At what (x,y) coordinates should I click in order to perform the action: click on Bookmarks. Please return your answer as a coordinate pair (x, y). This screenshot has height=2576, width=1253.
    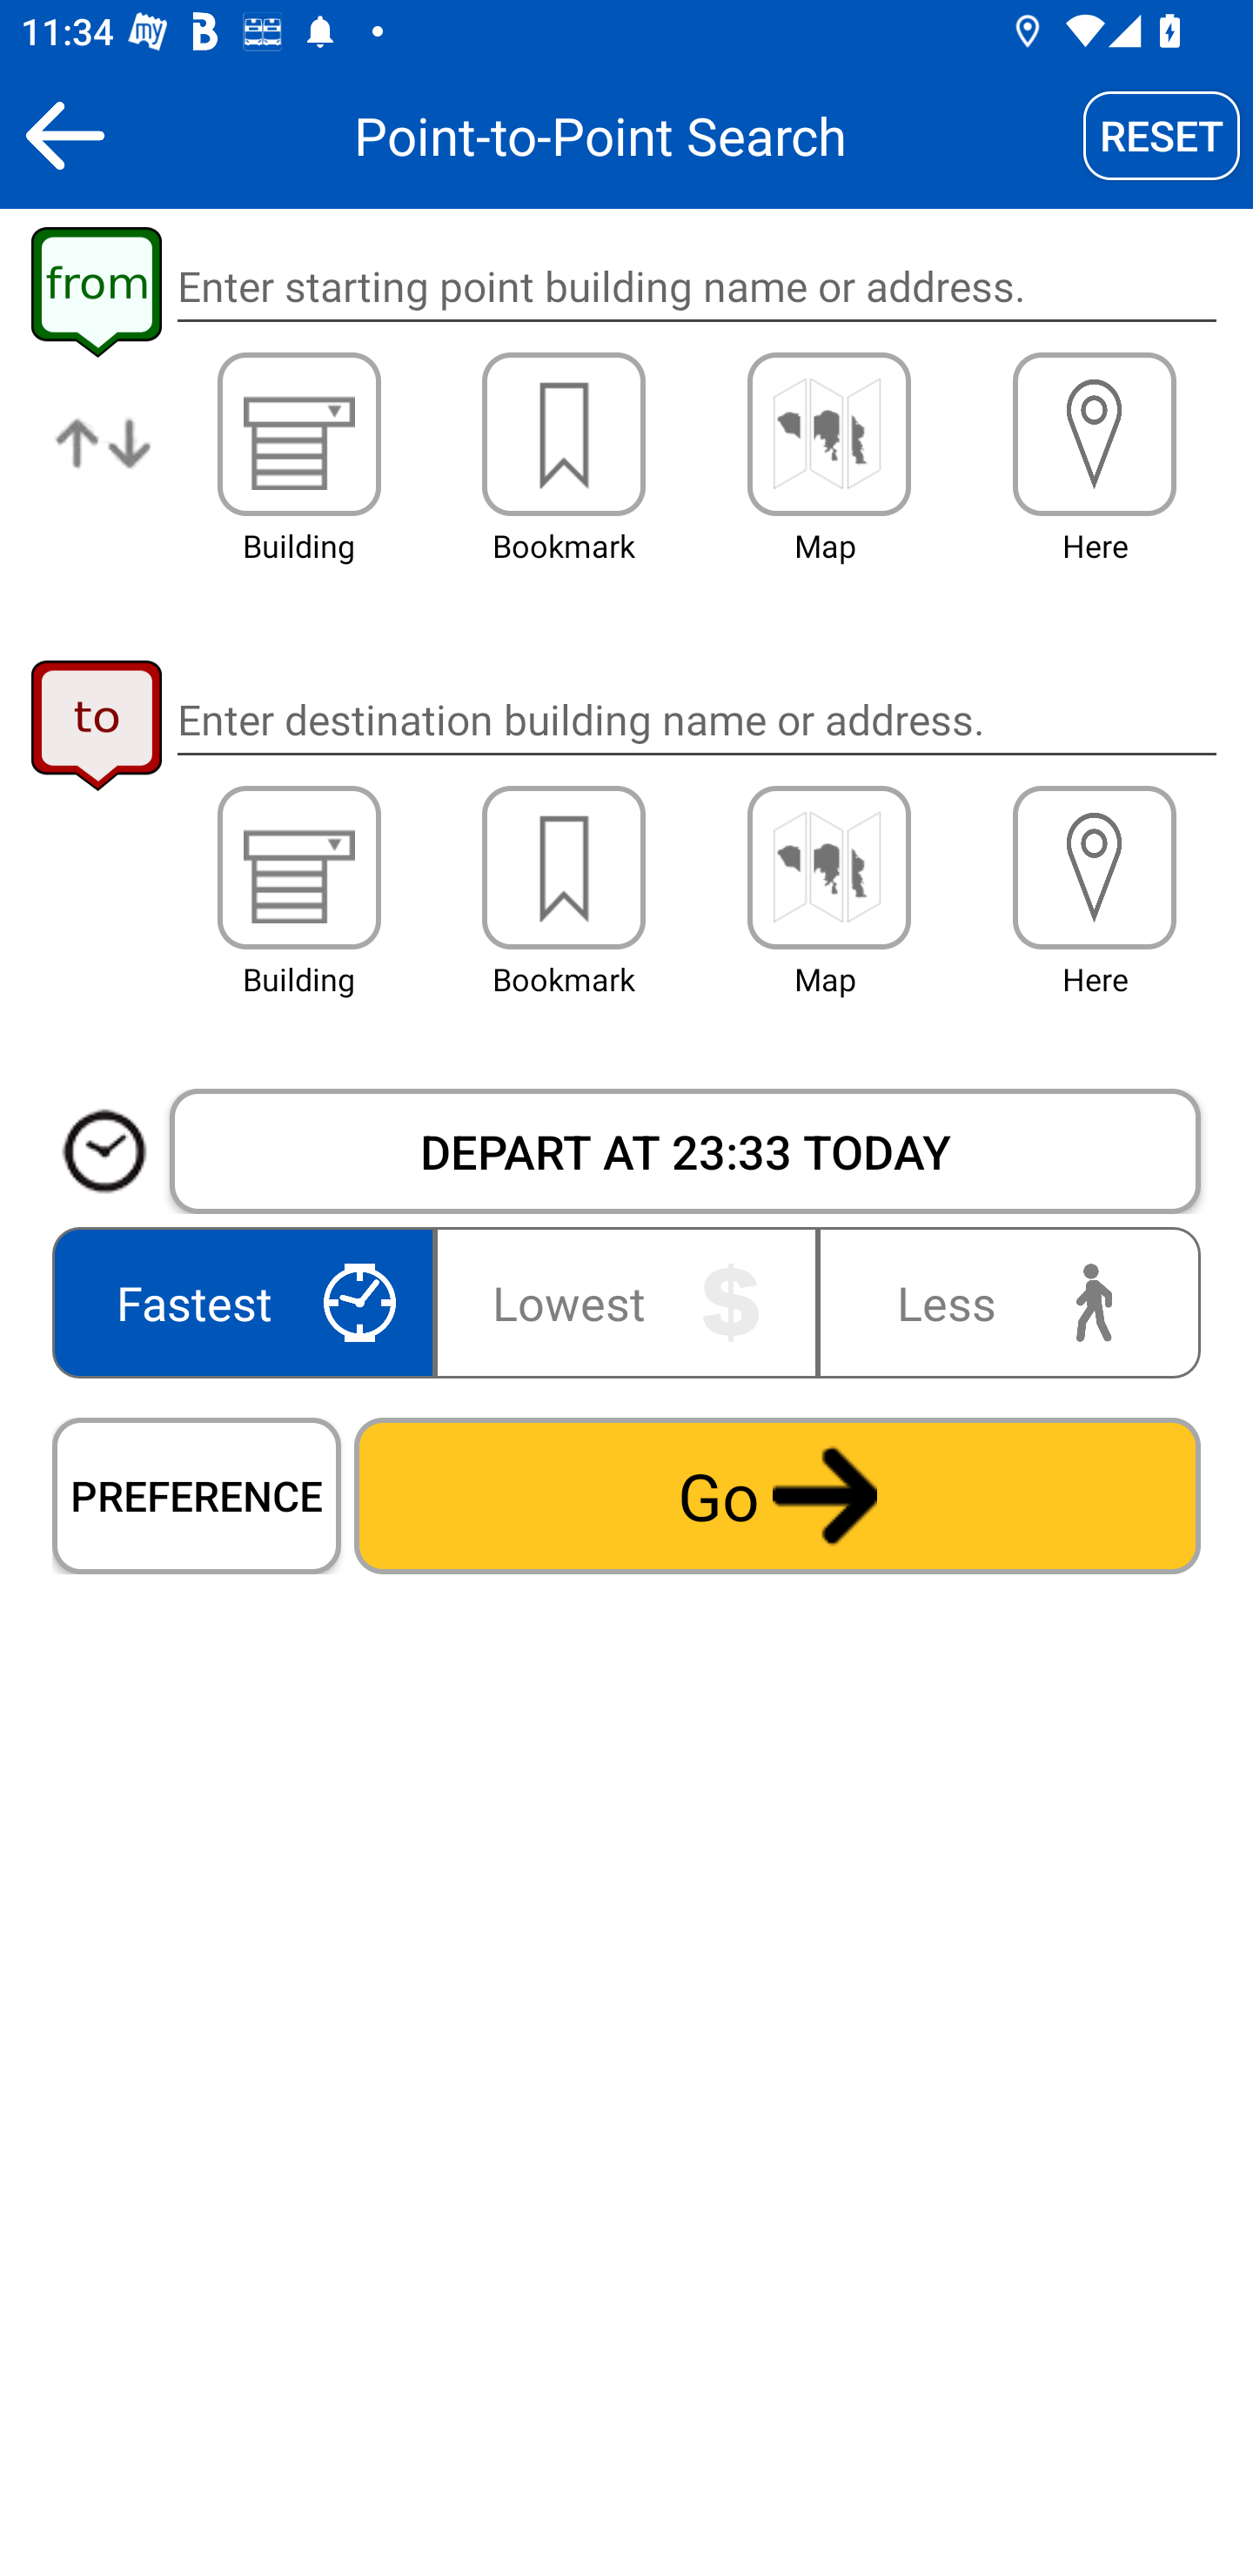
    Looking at the image, I should click on (564, 433).